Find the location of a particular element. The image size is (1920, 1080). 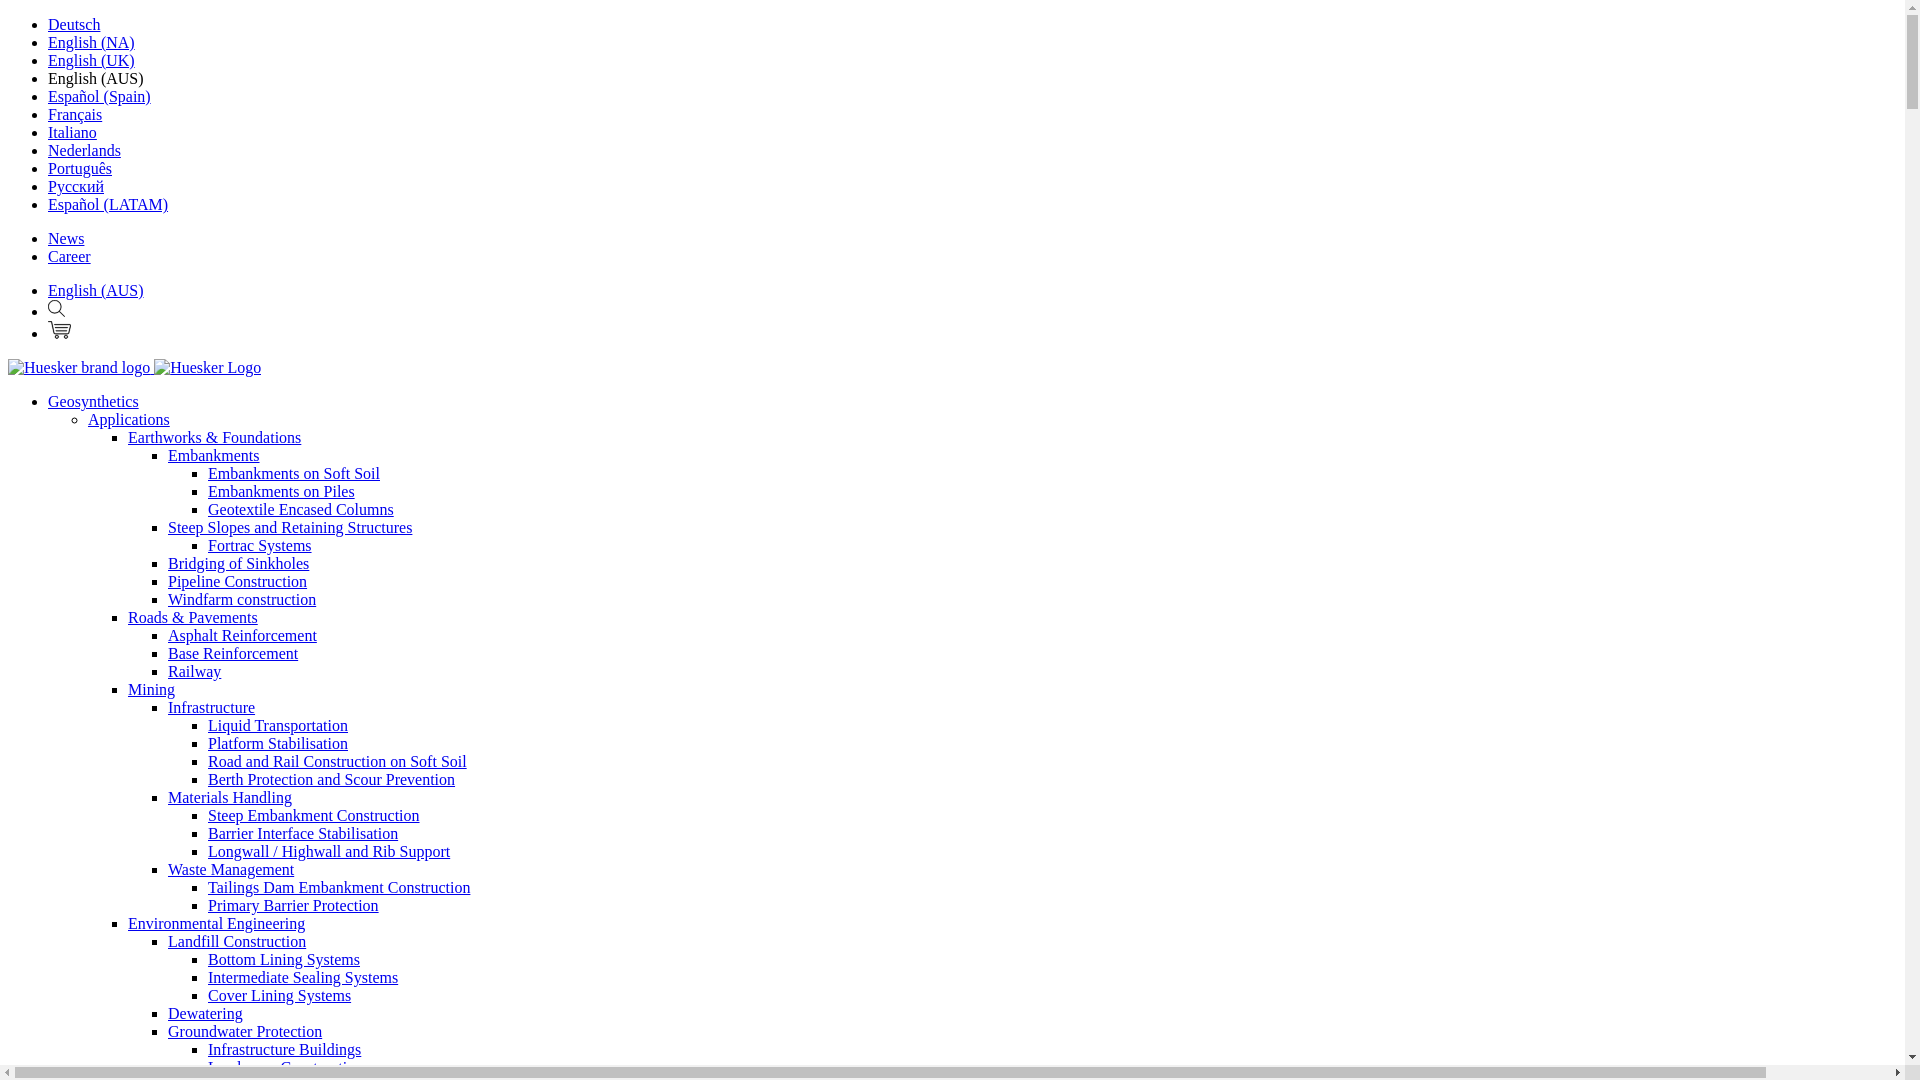

Steep Slopes and Retaining Structures is located at coordinates (290, 528).